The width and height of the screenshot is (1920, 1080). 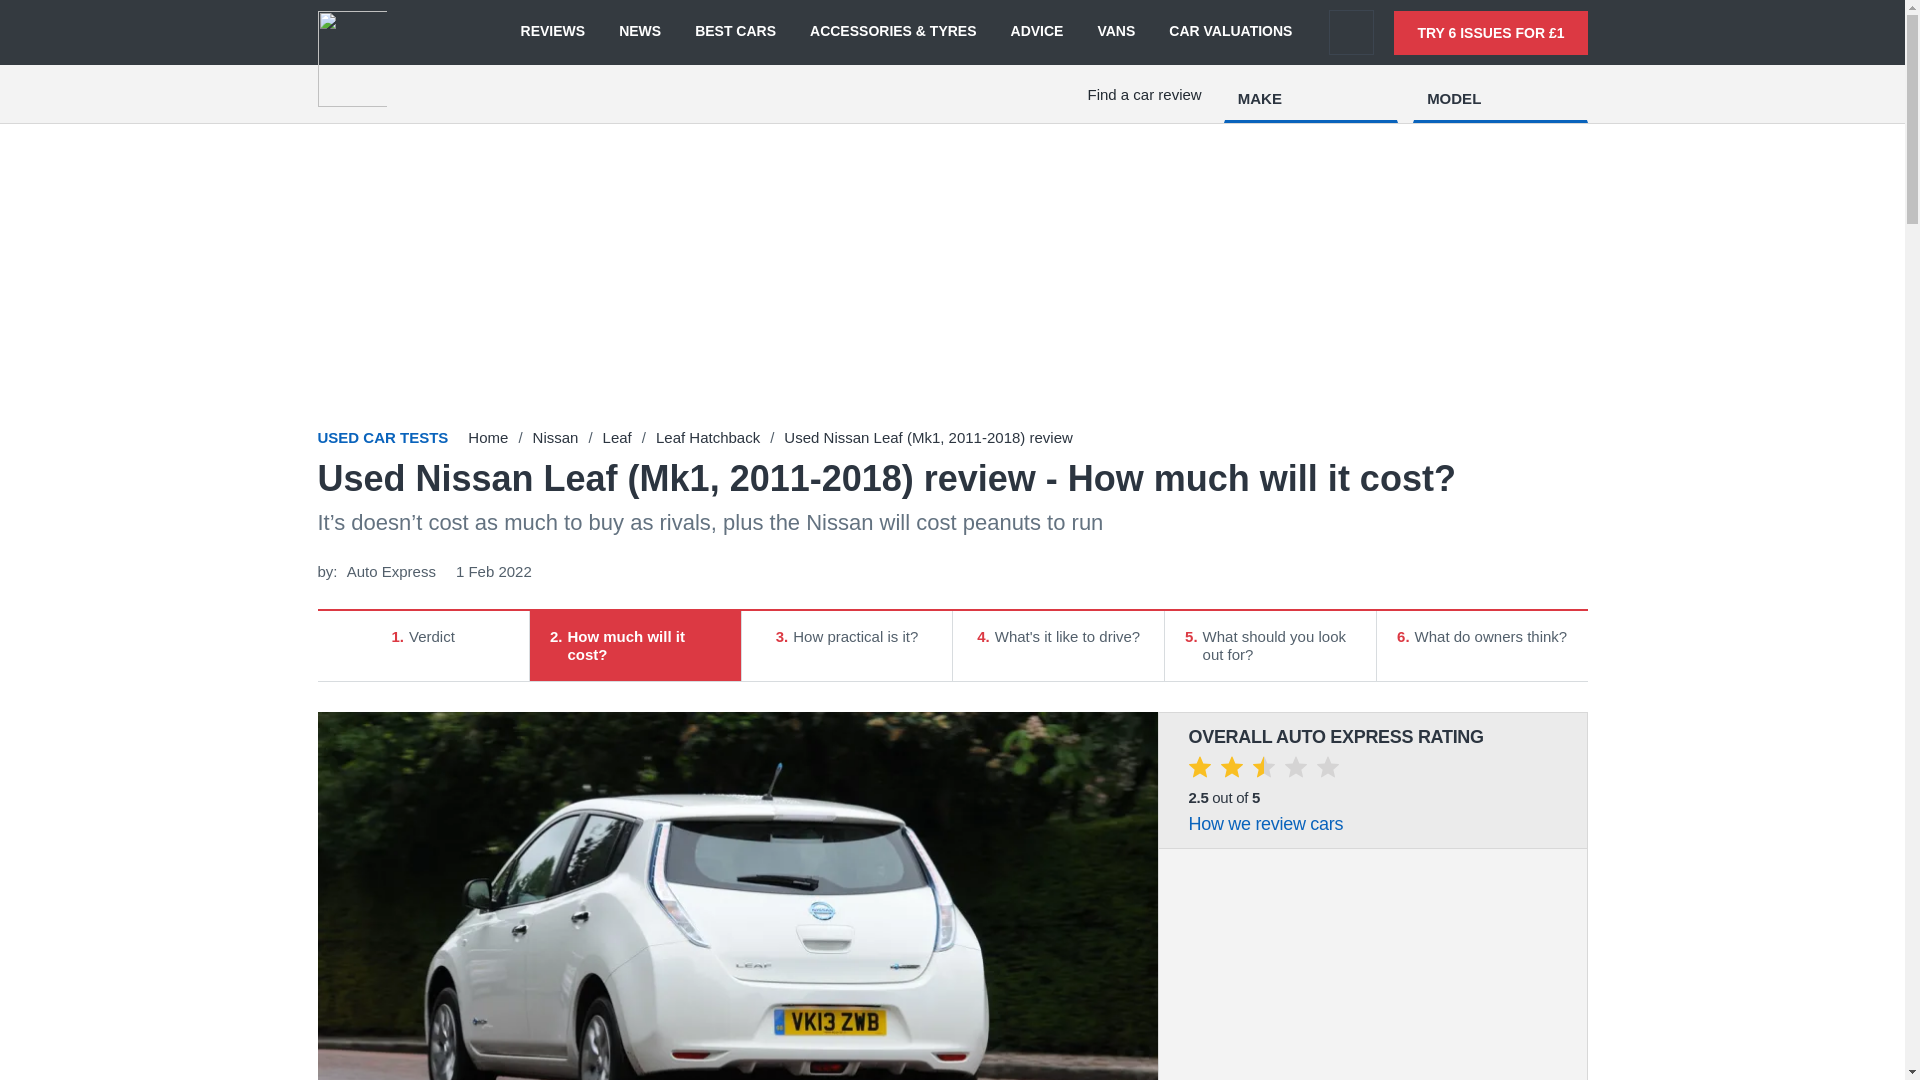 What do you see at coordinates (640, 32) in the screenshot?
I see `NEWS` at bounding box center [640, 32].